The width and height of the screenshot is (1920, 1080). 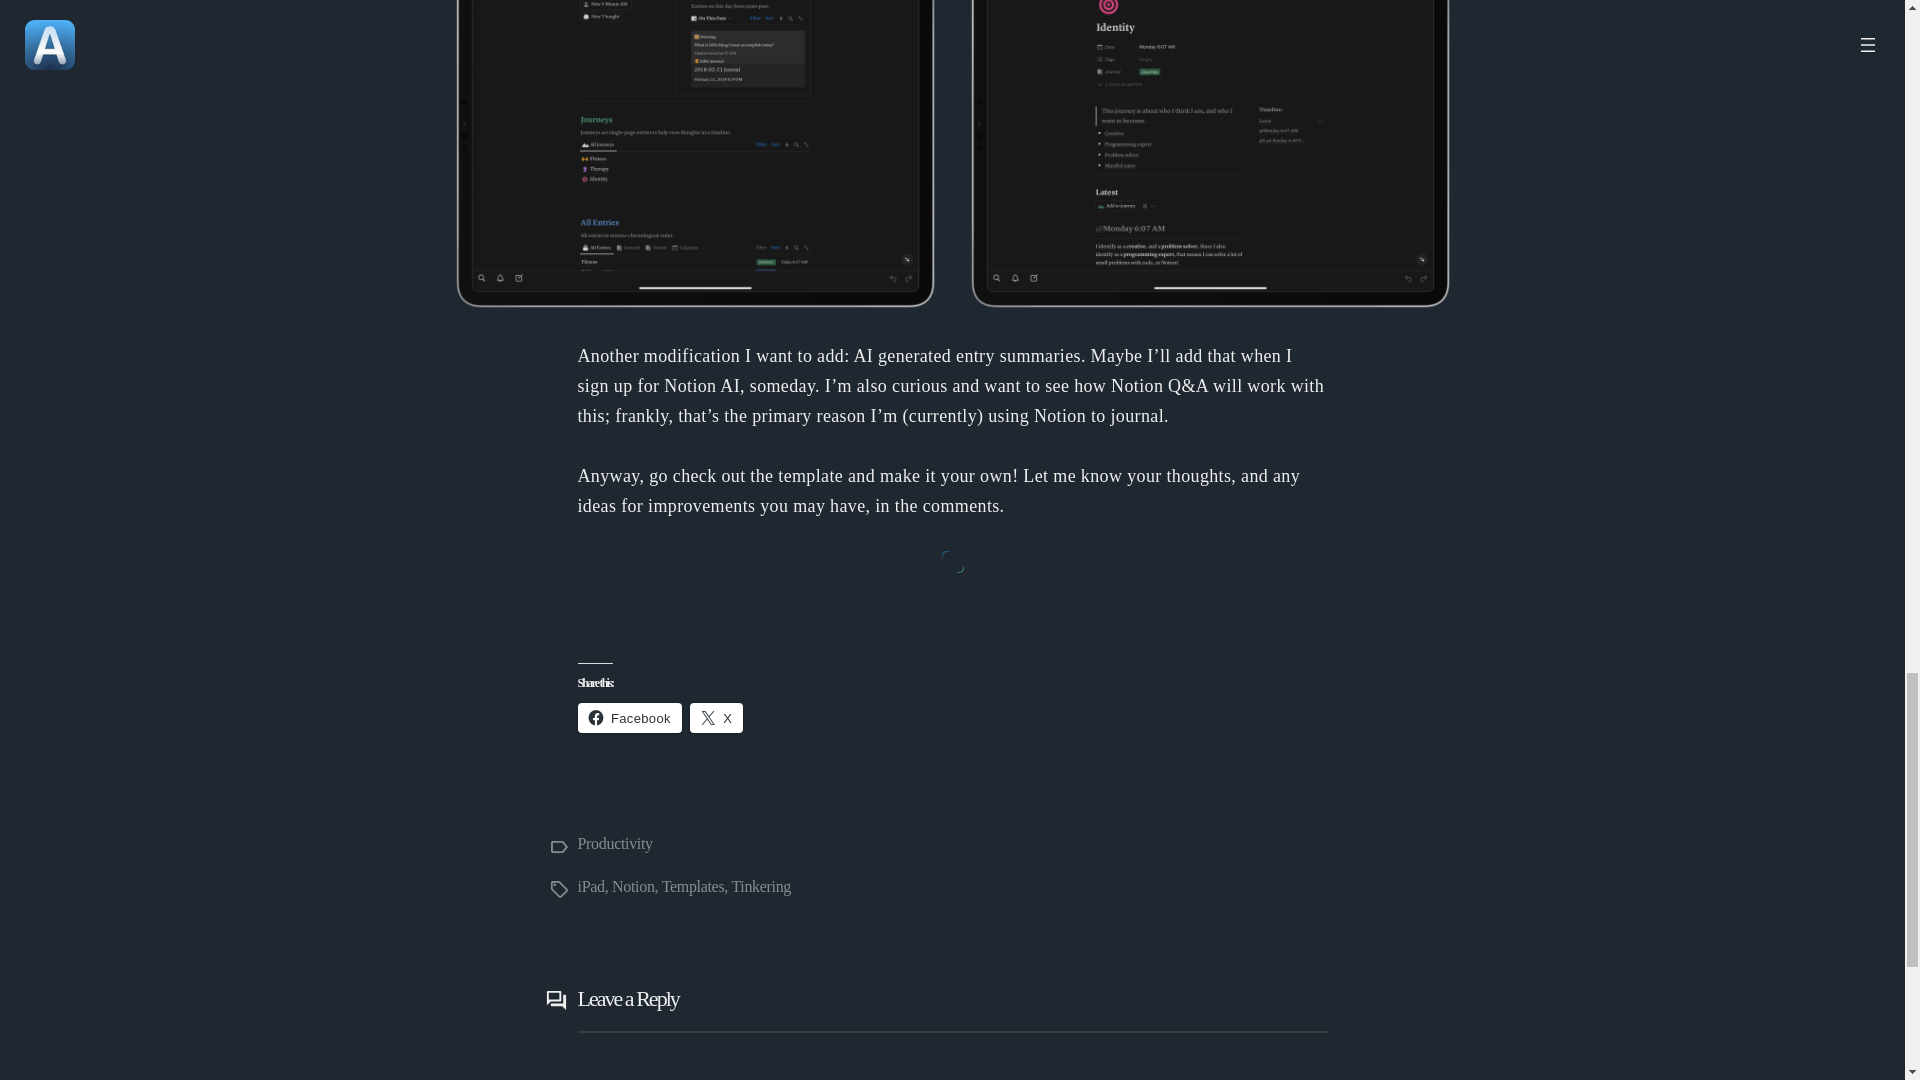 What do you see at coordinates (716, 718) in the screenshot?
I see `X` at bounding box center [716, 718].